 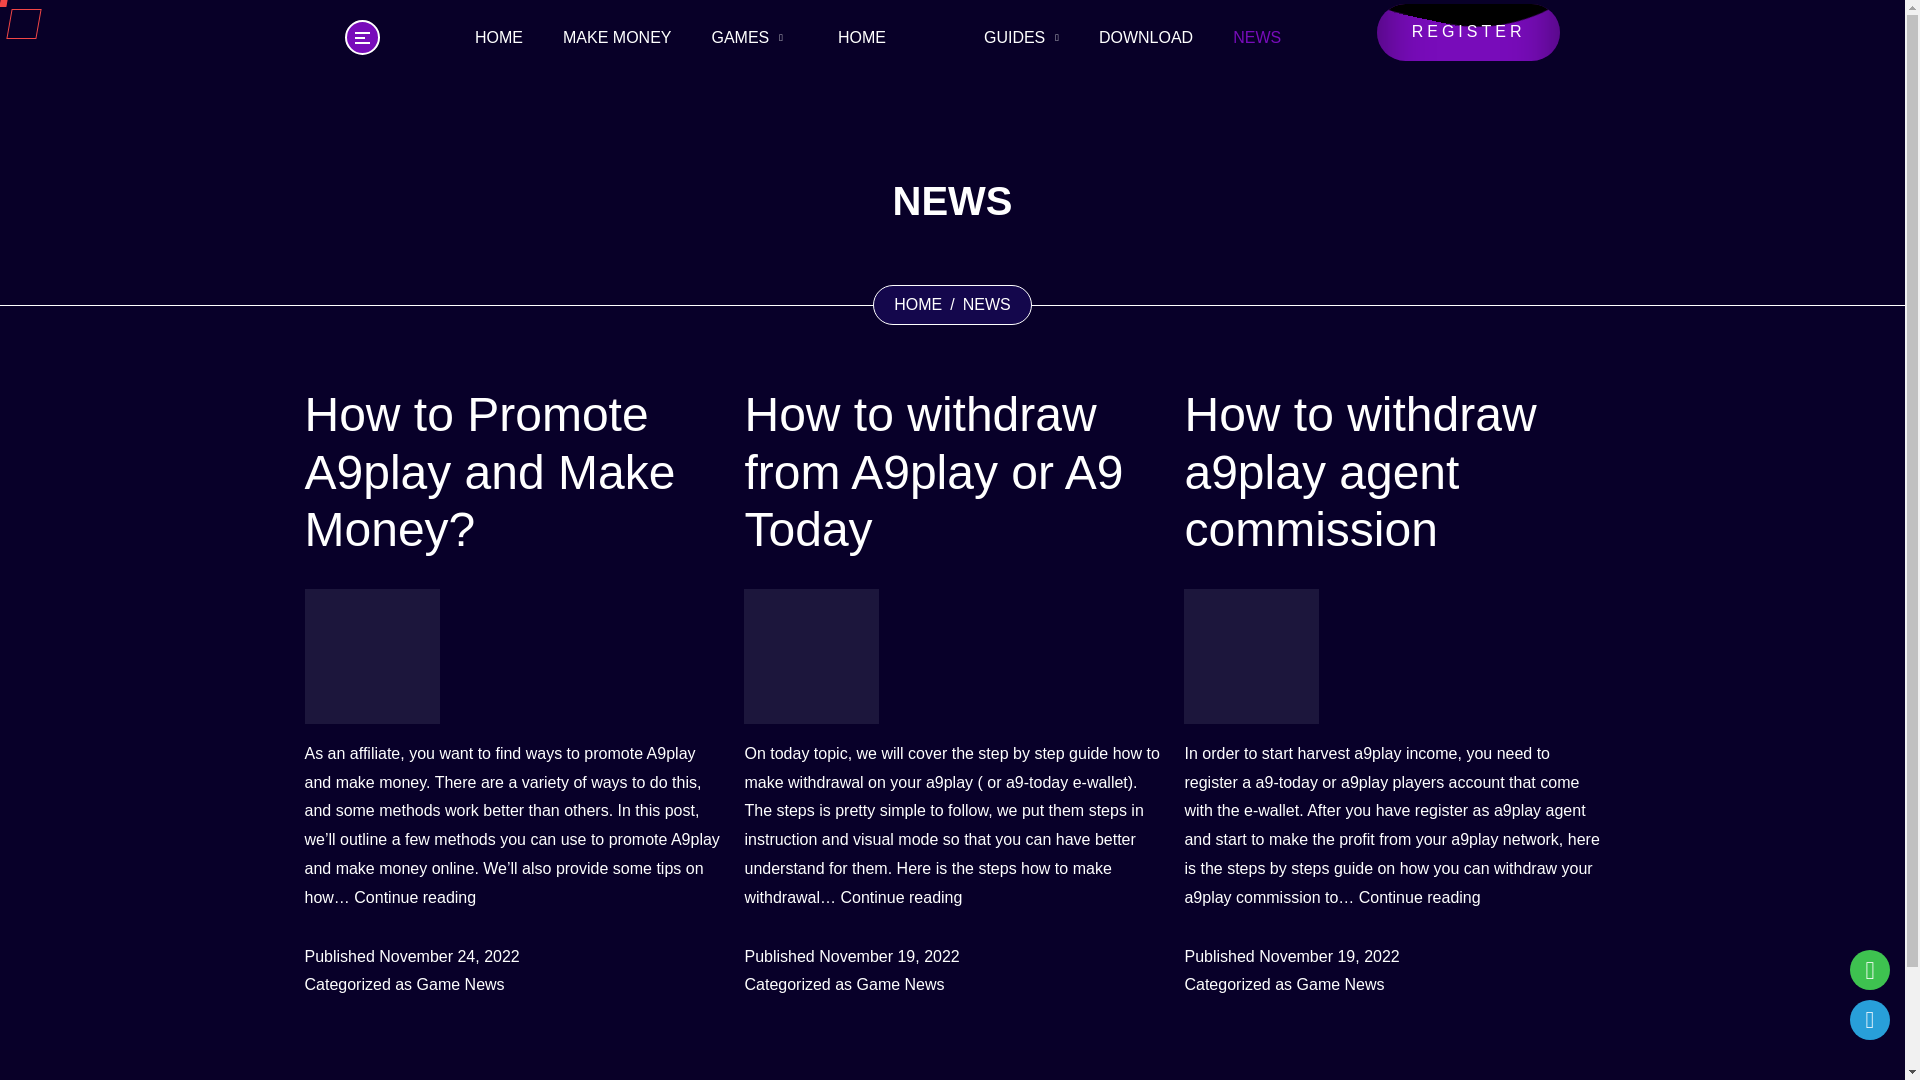 I want to click on HOME, so click(x=882, y=37).